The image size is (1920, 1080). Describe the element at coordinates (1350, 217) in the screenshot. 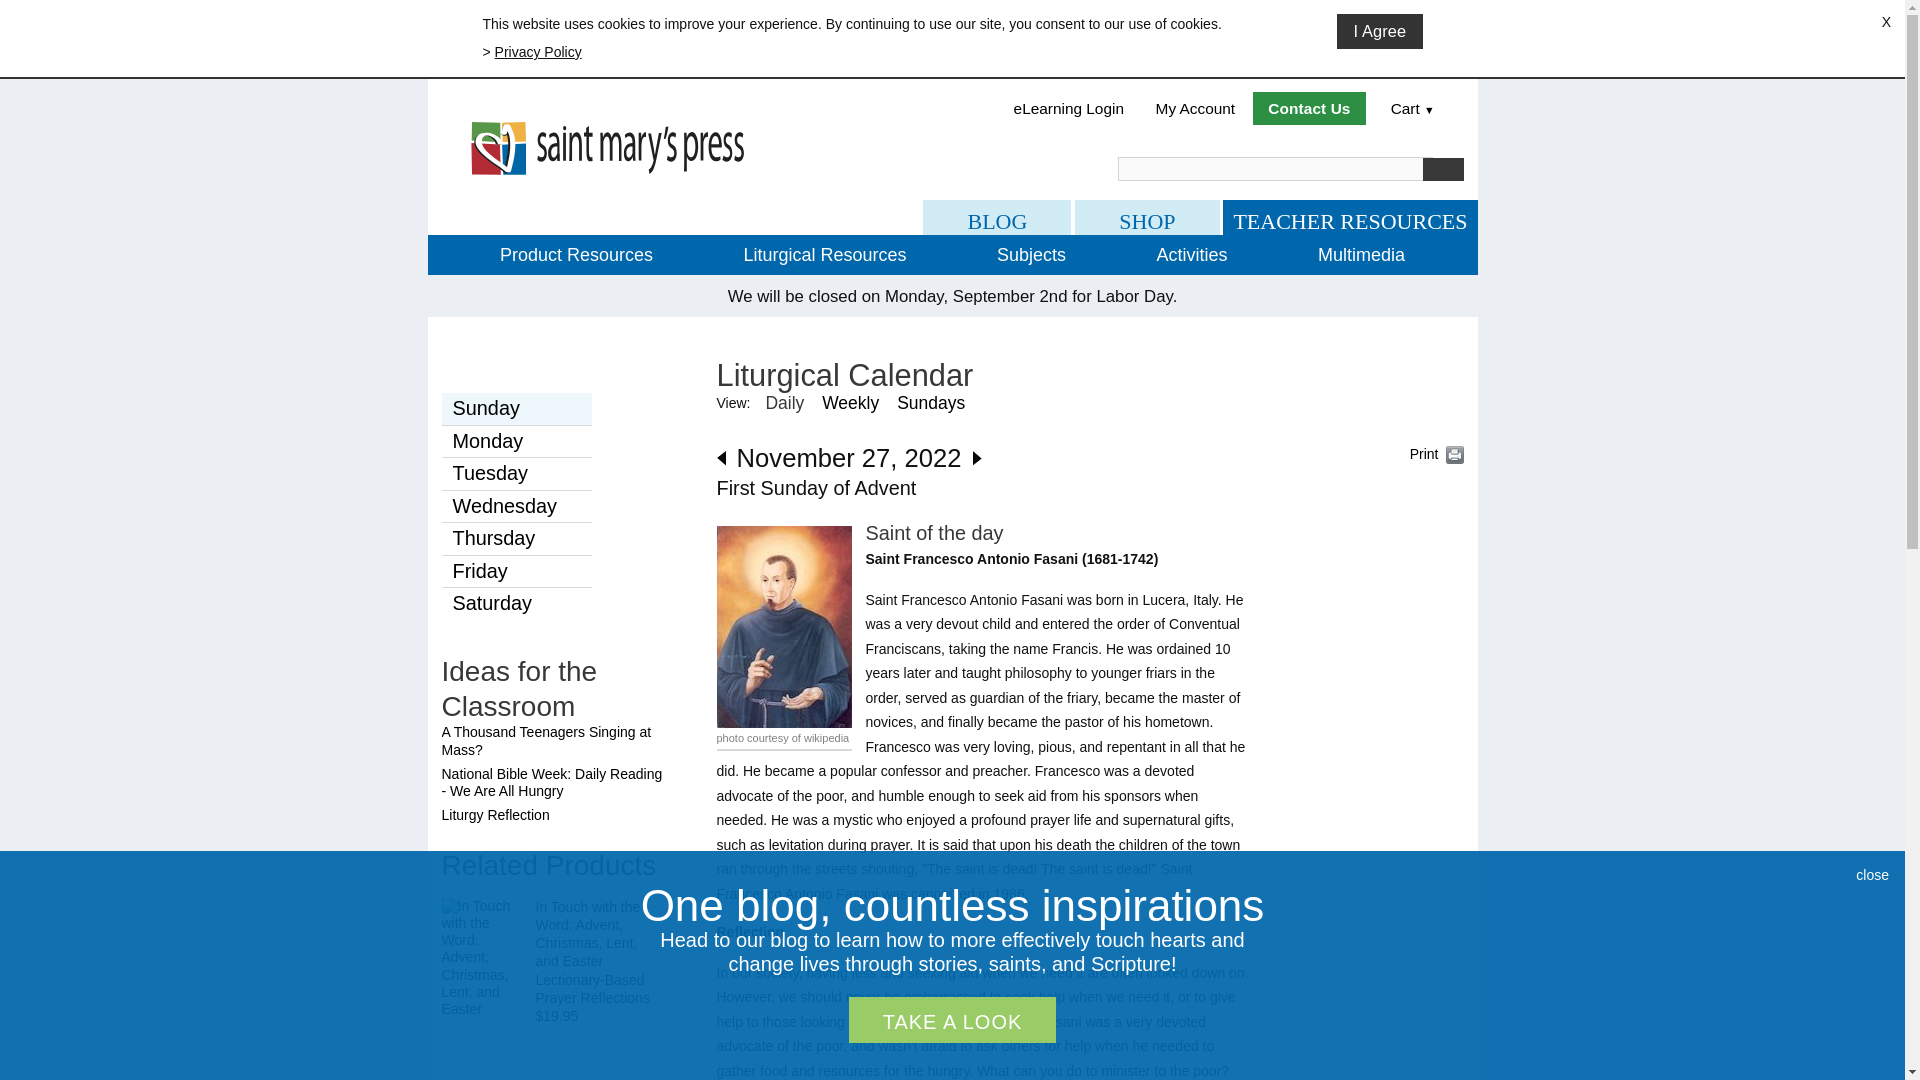

I see `TEACHER RESOURCES` at that location.